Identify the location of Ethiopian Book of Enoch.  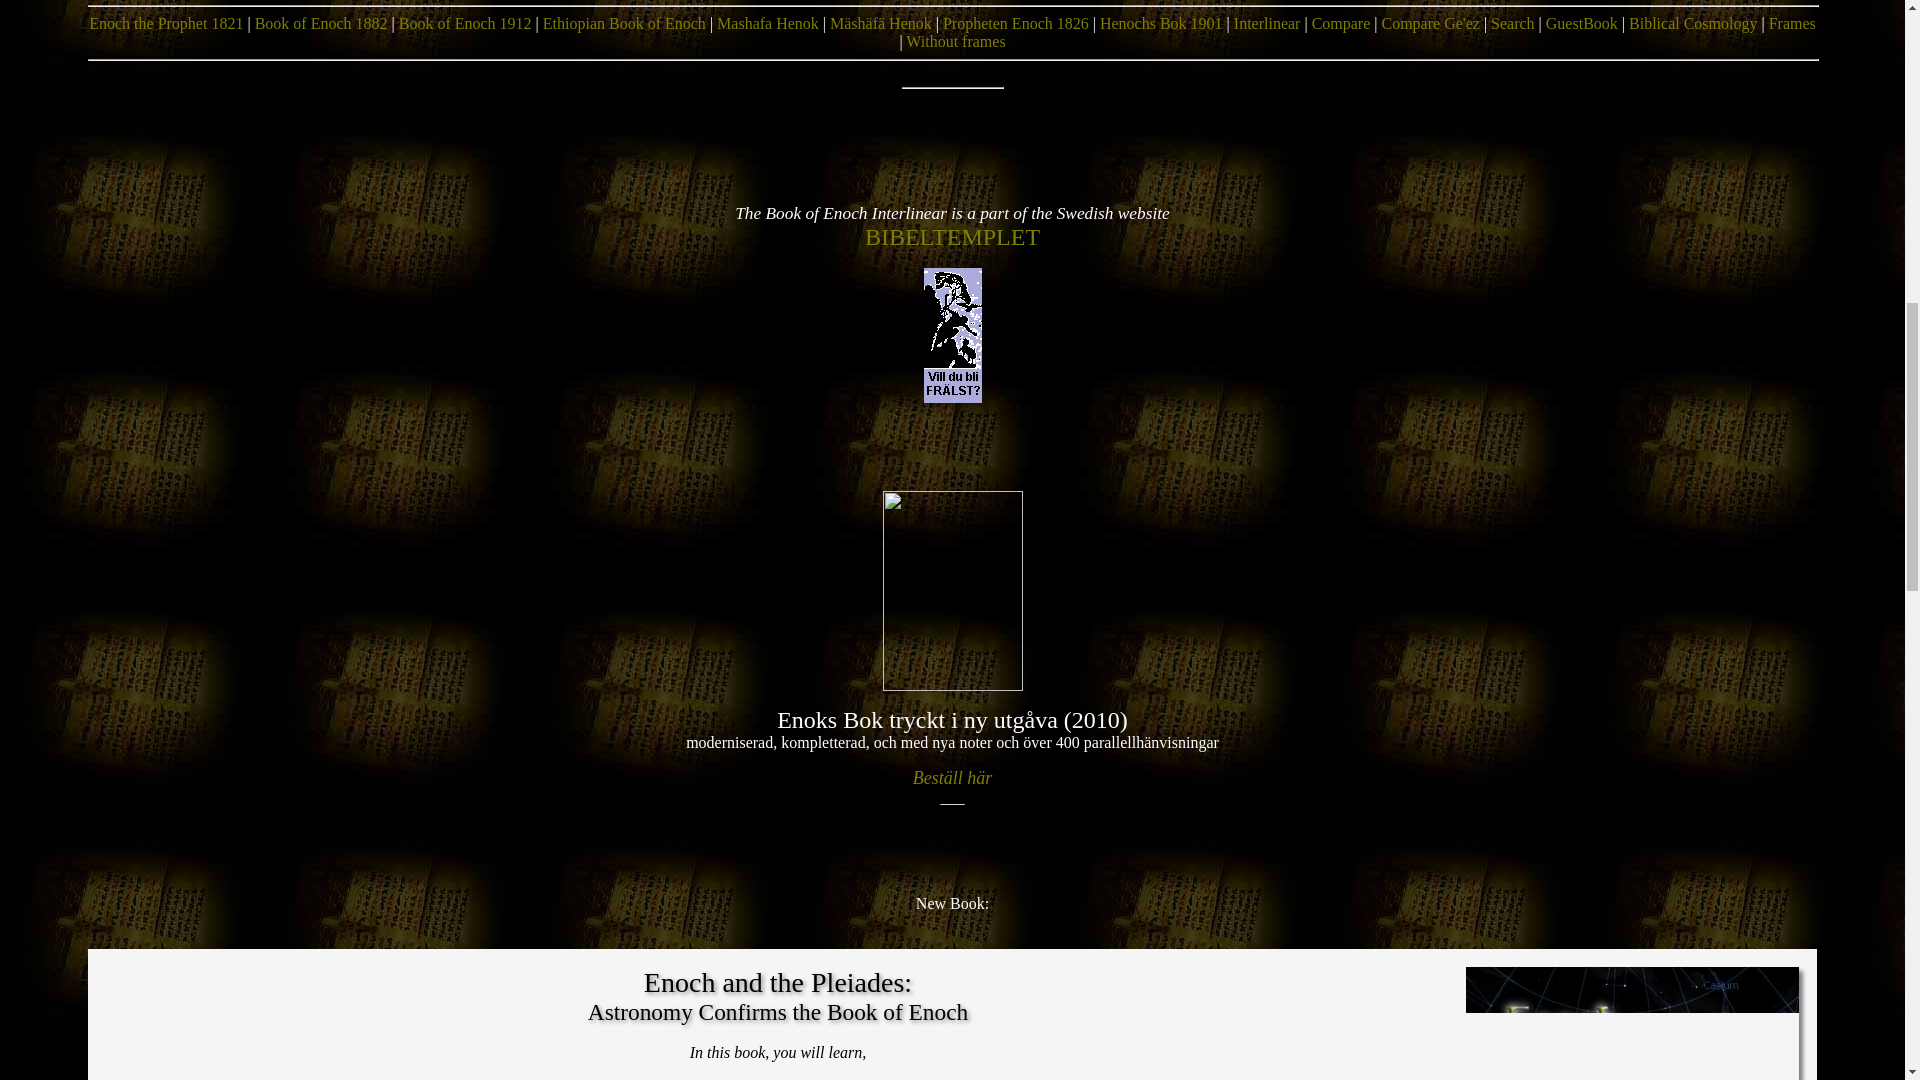
(624, 24).